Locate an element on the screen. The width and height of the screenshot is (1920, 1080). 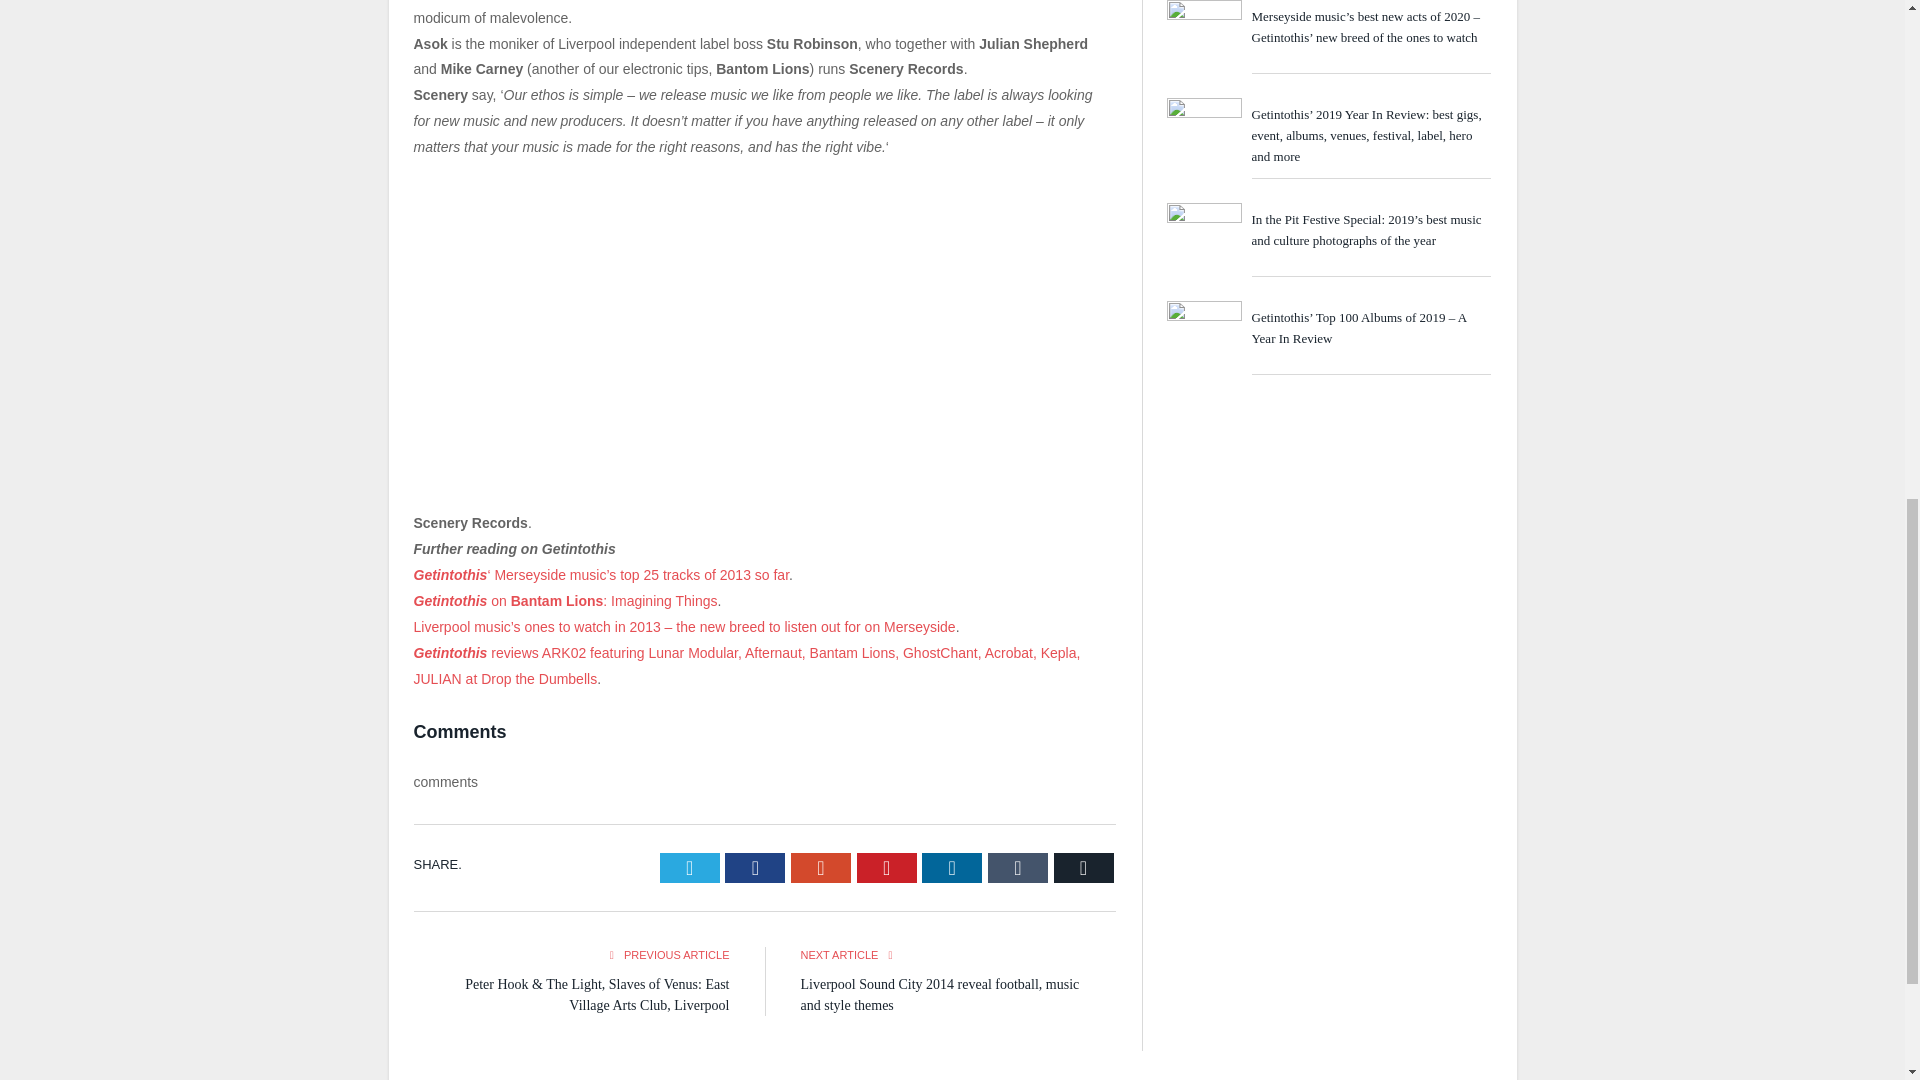
Share on Pinterest is located at coordinates (886, 868).